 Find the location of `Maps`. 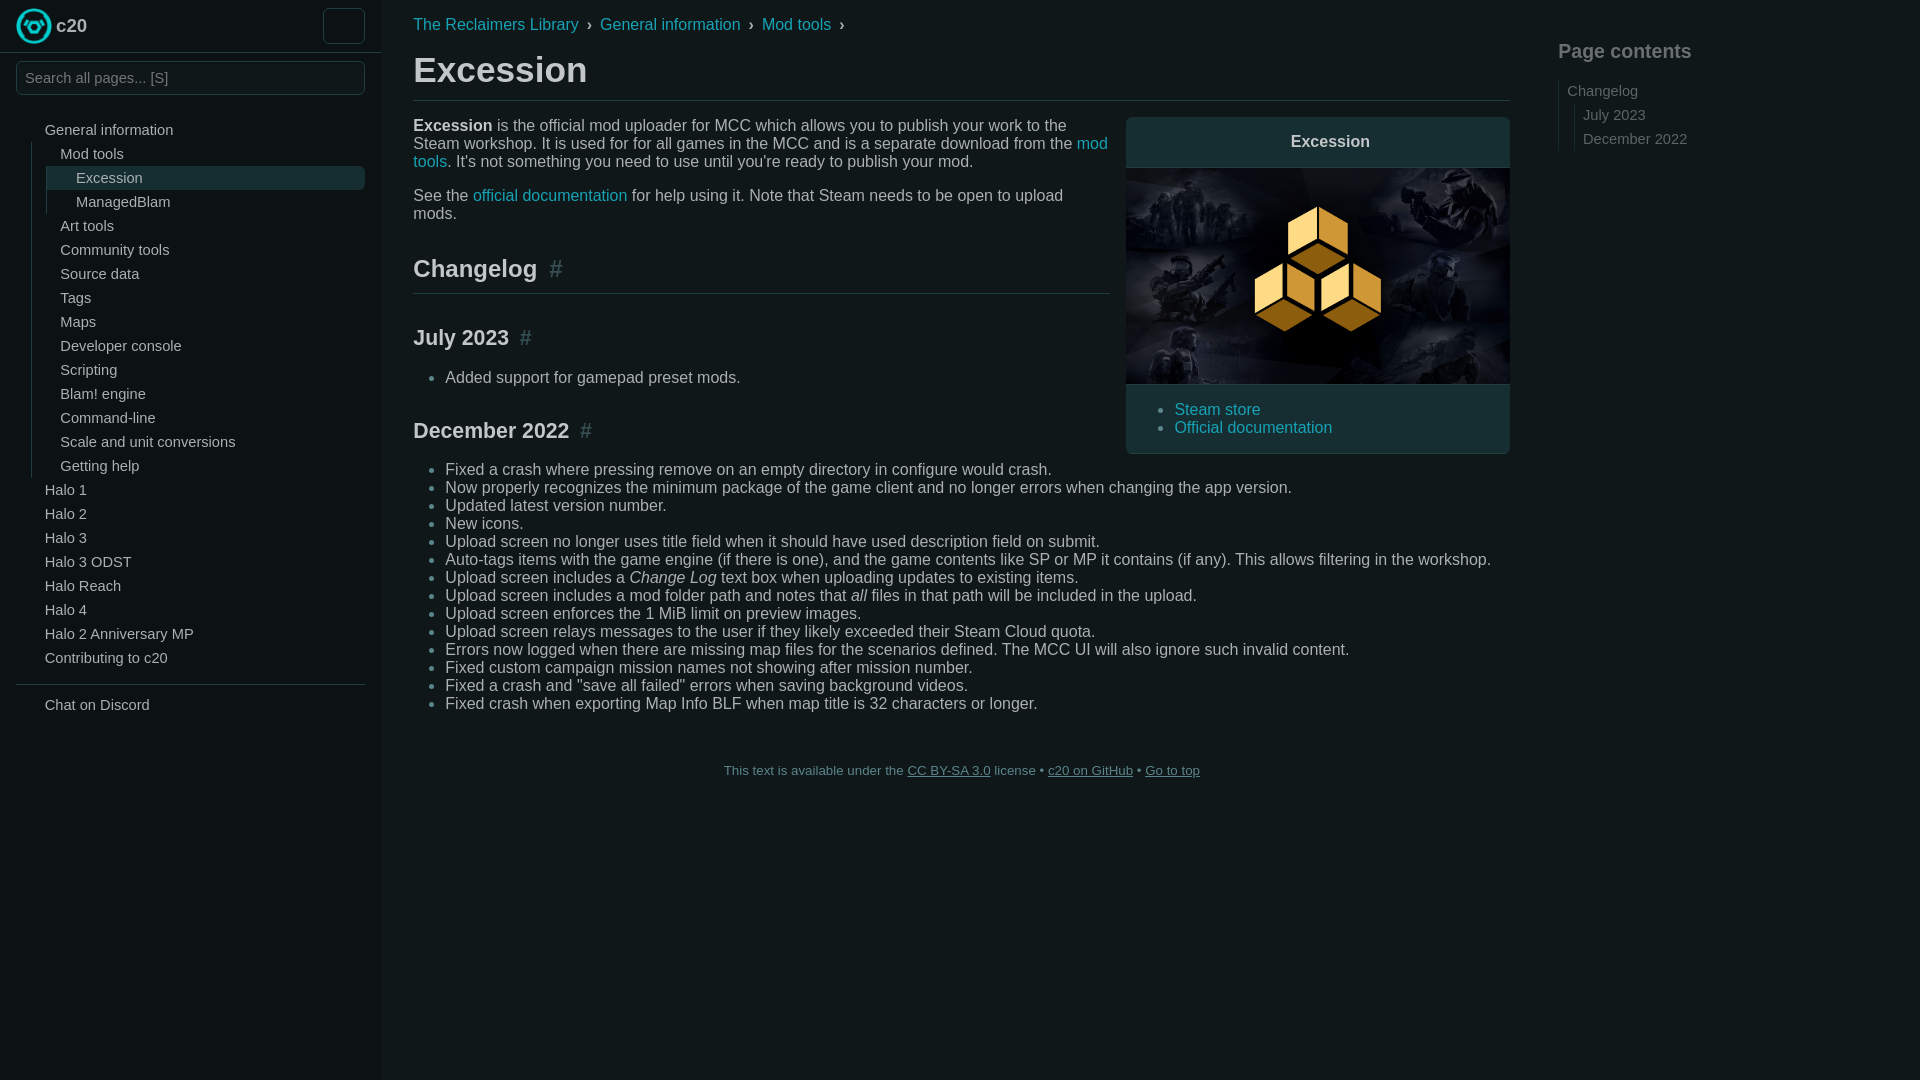

Maps is located at coordinates (199, 321).